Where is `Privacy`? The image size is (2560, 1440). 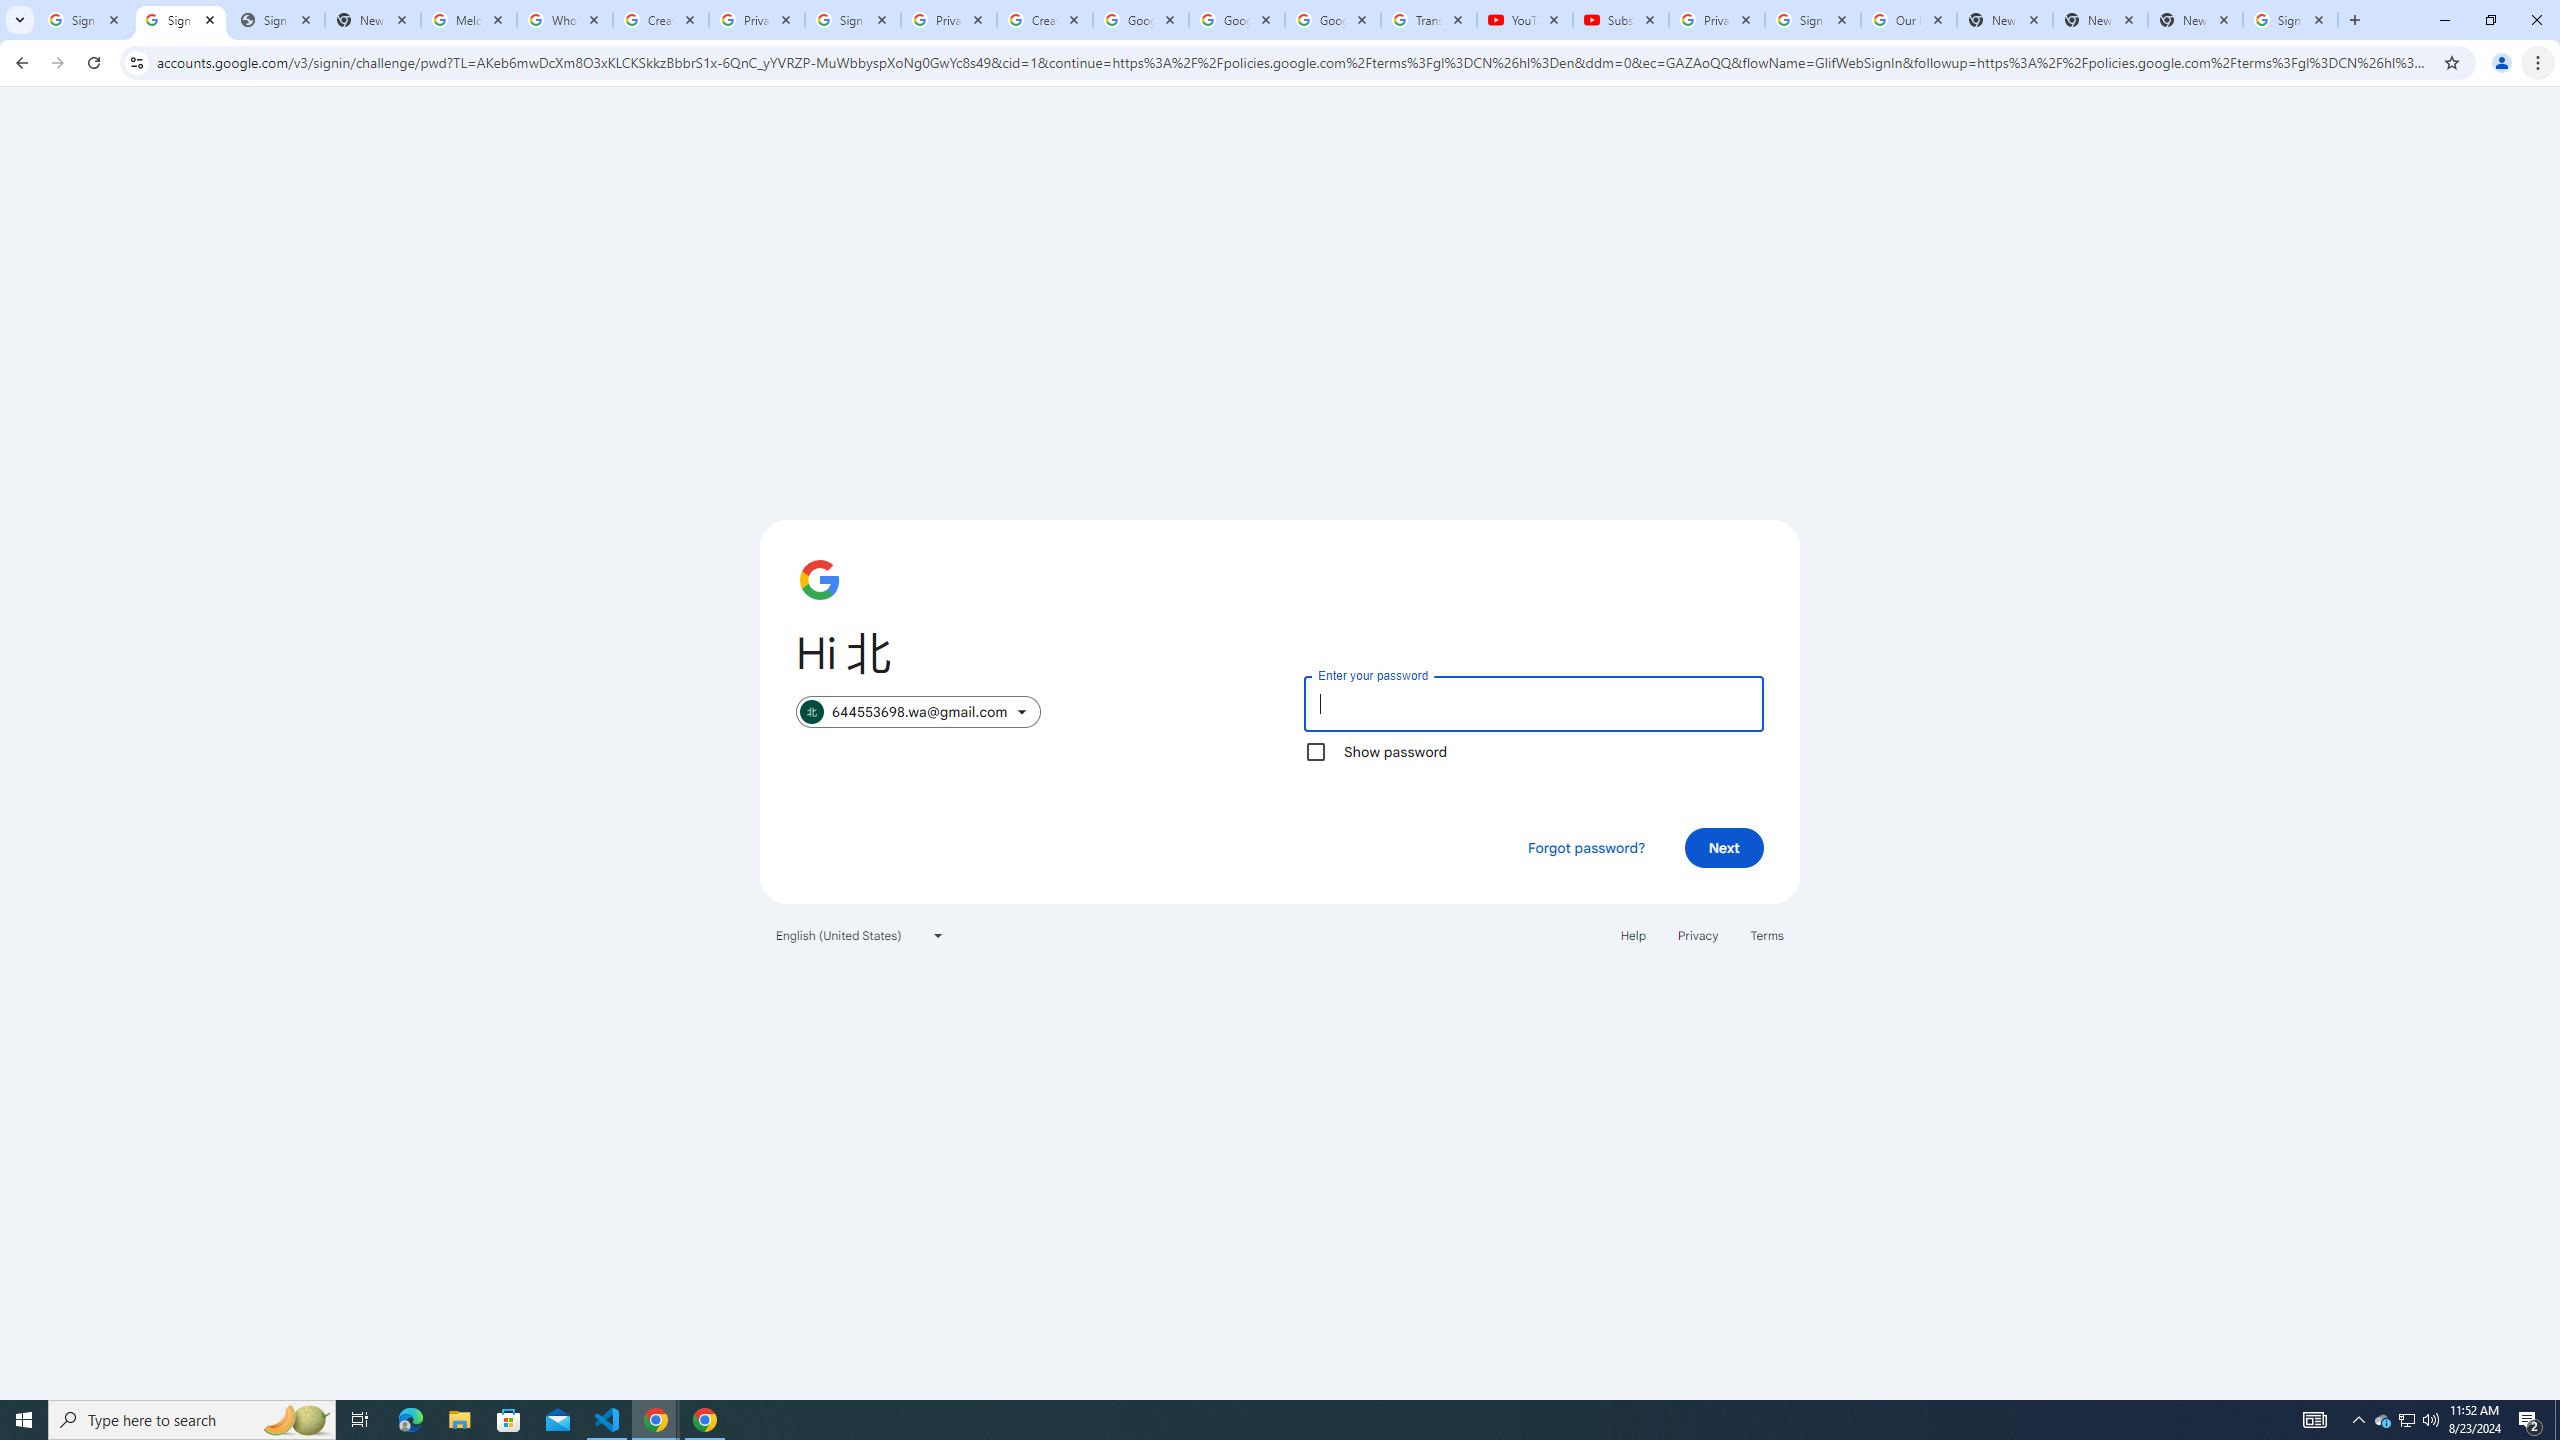 Privacy is located at coordinates (1697, 934).